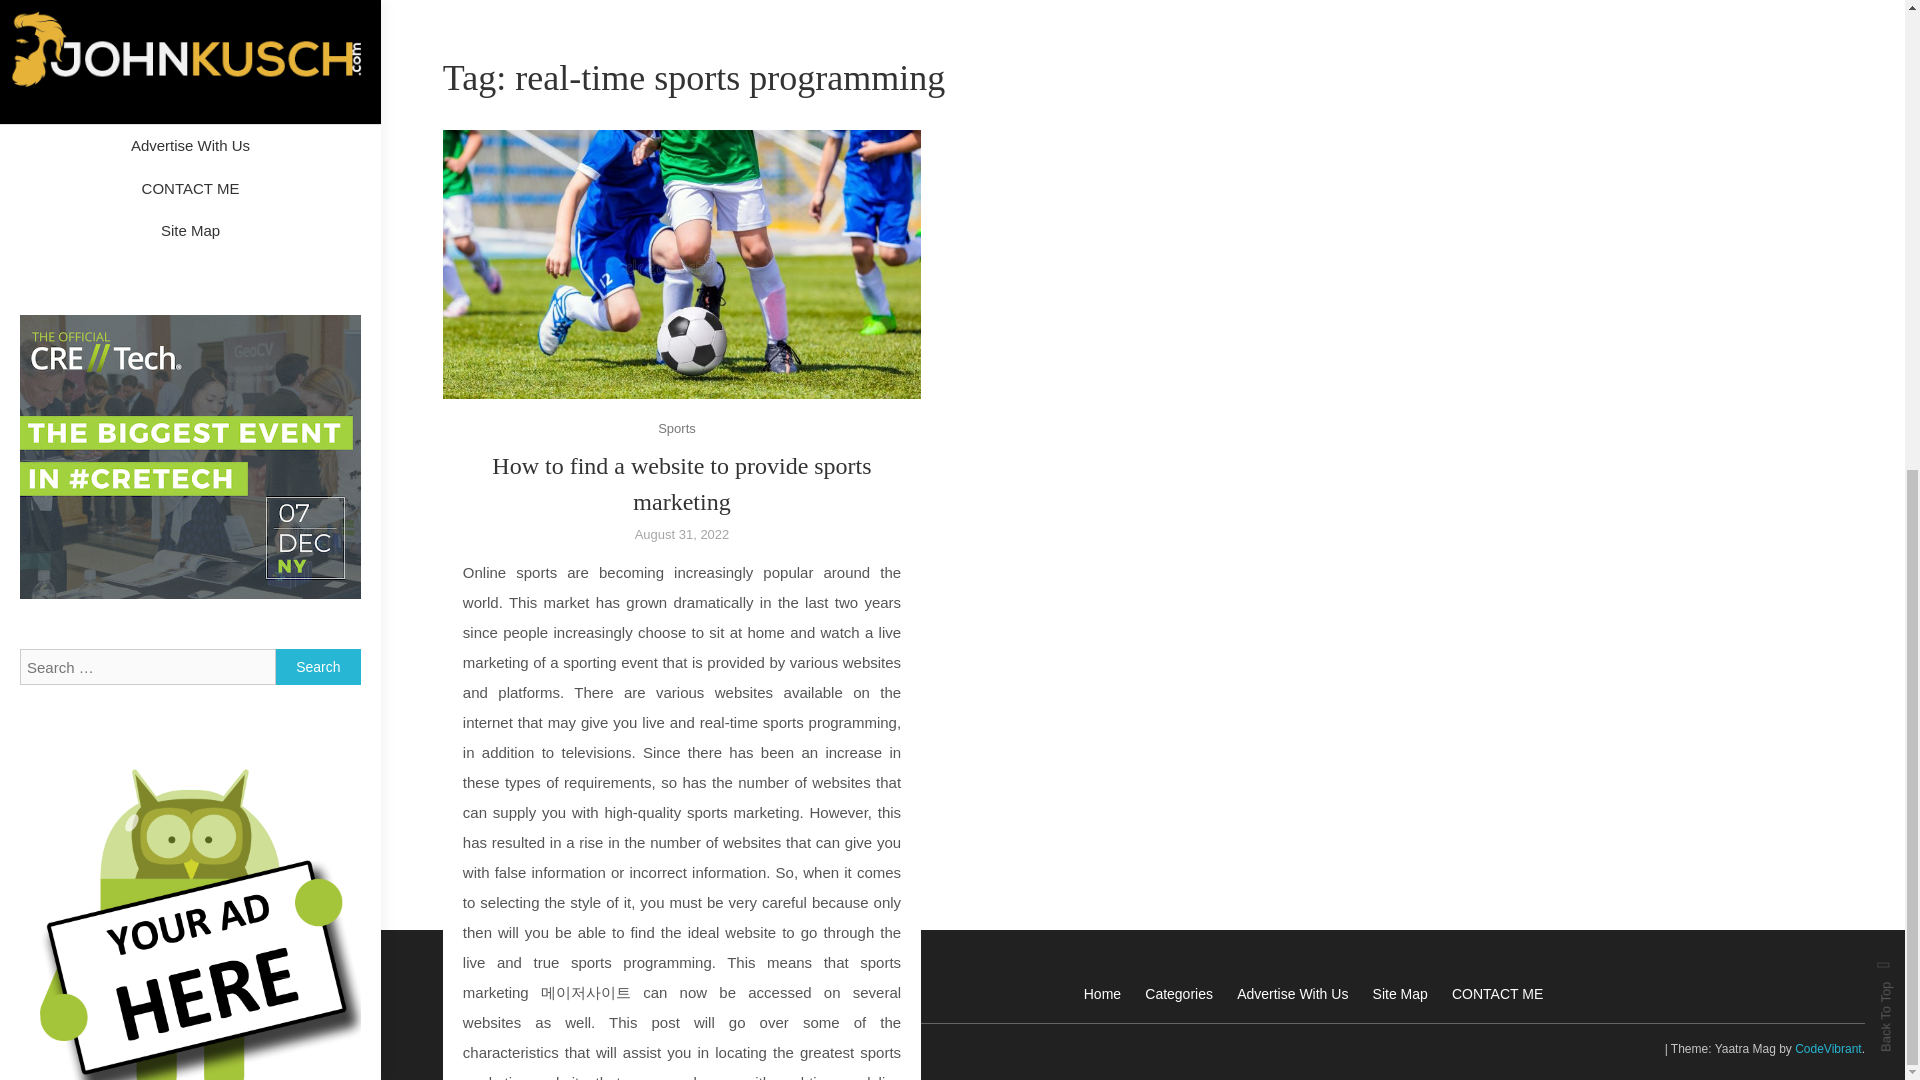 The width and height of the screenshot is (1920, 1080). What do you see at coordinates (185, 510) in the screenshot?
I see `development` at bounding box center [185, 510].